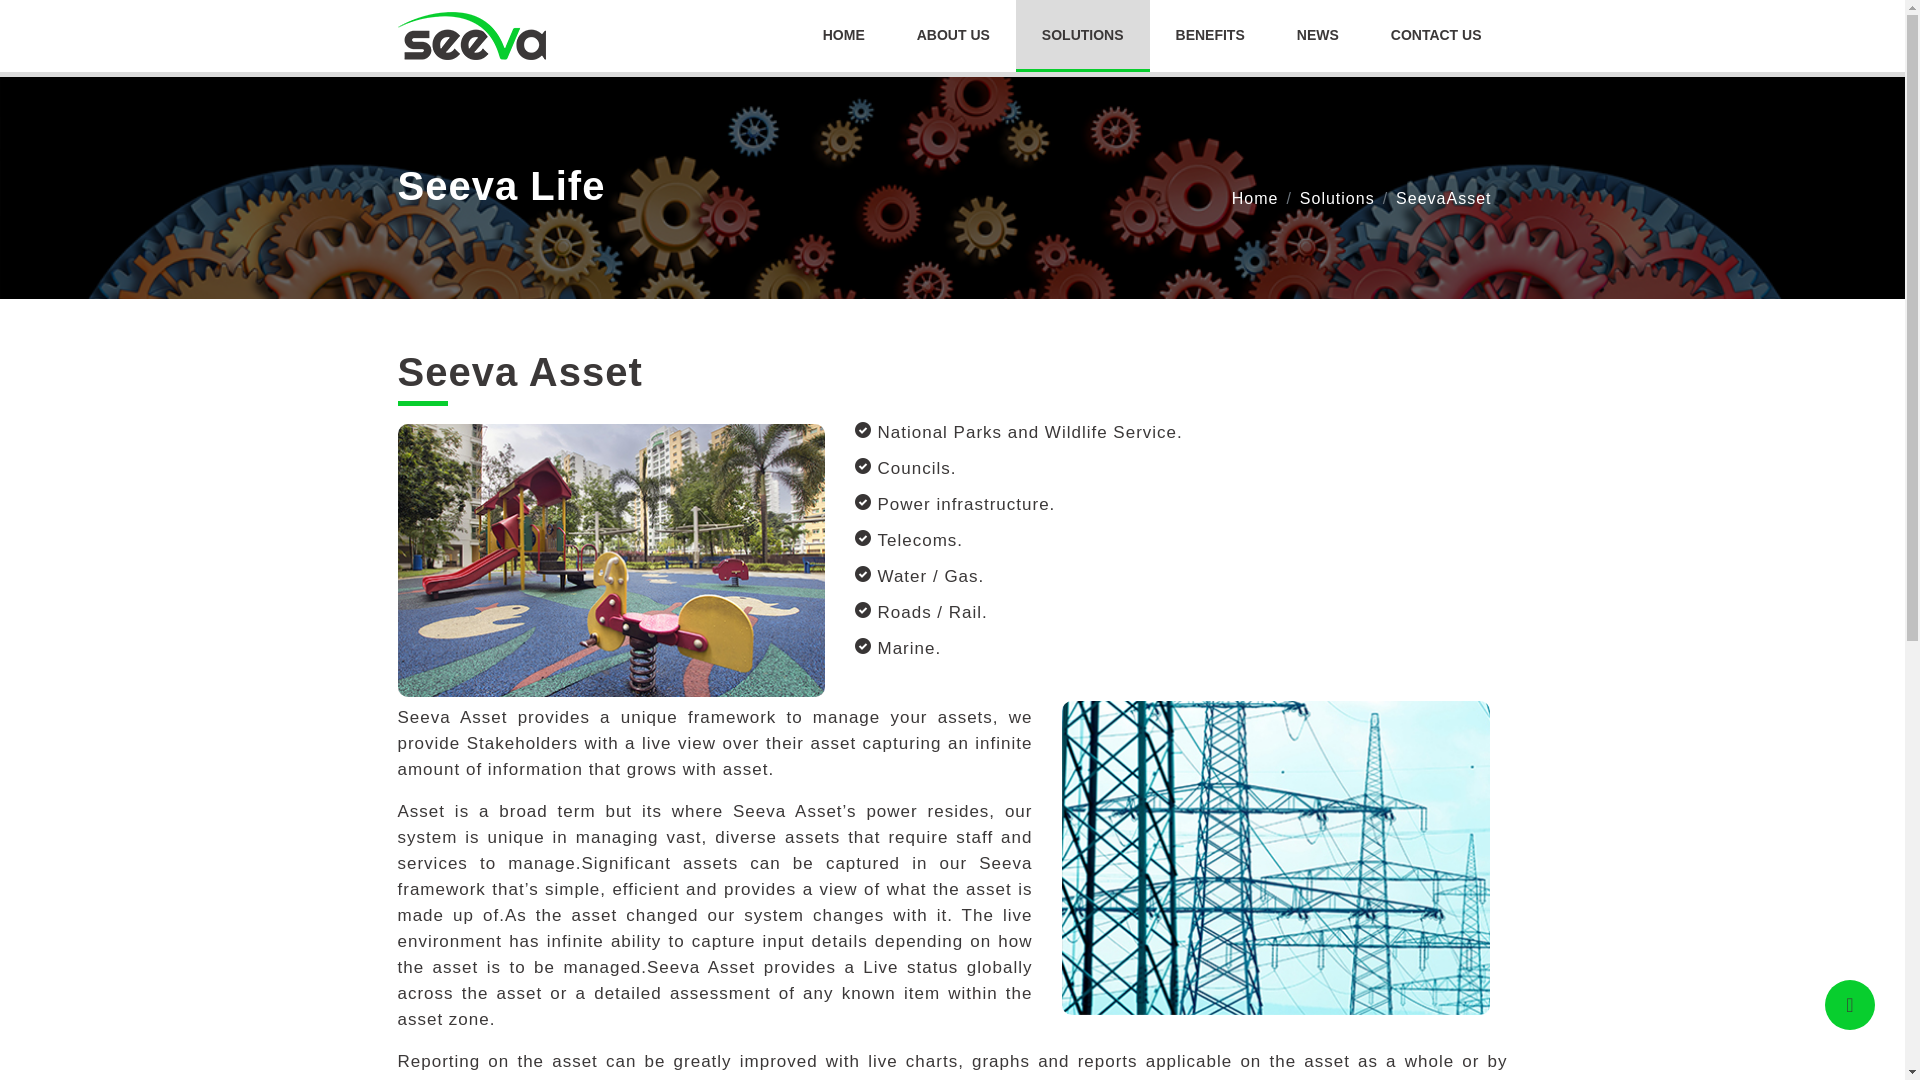  Describe the element at coordinates (1336, 198) in the screenshot. I see `BENEFITS` at that location.